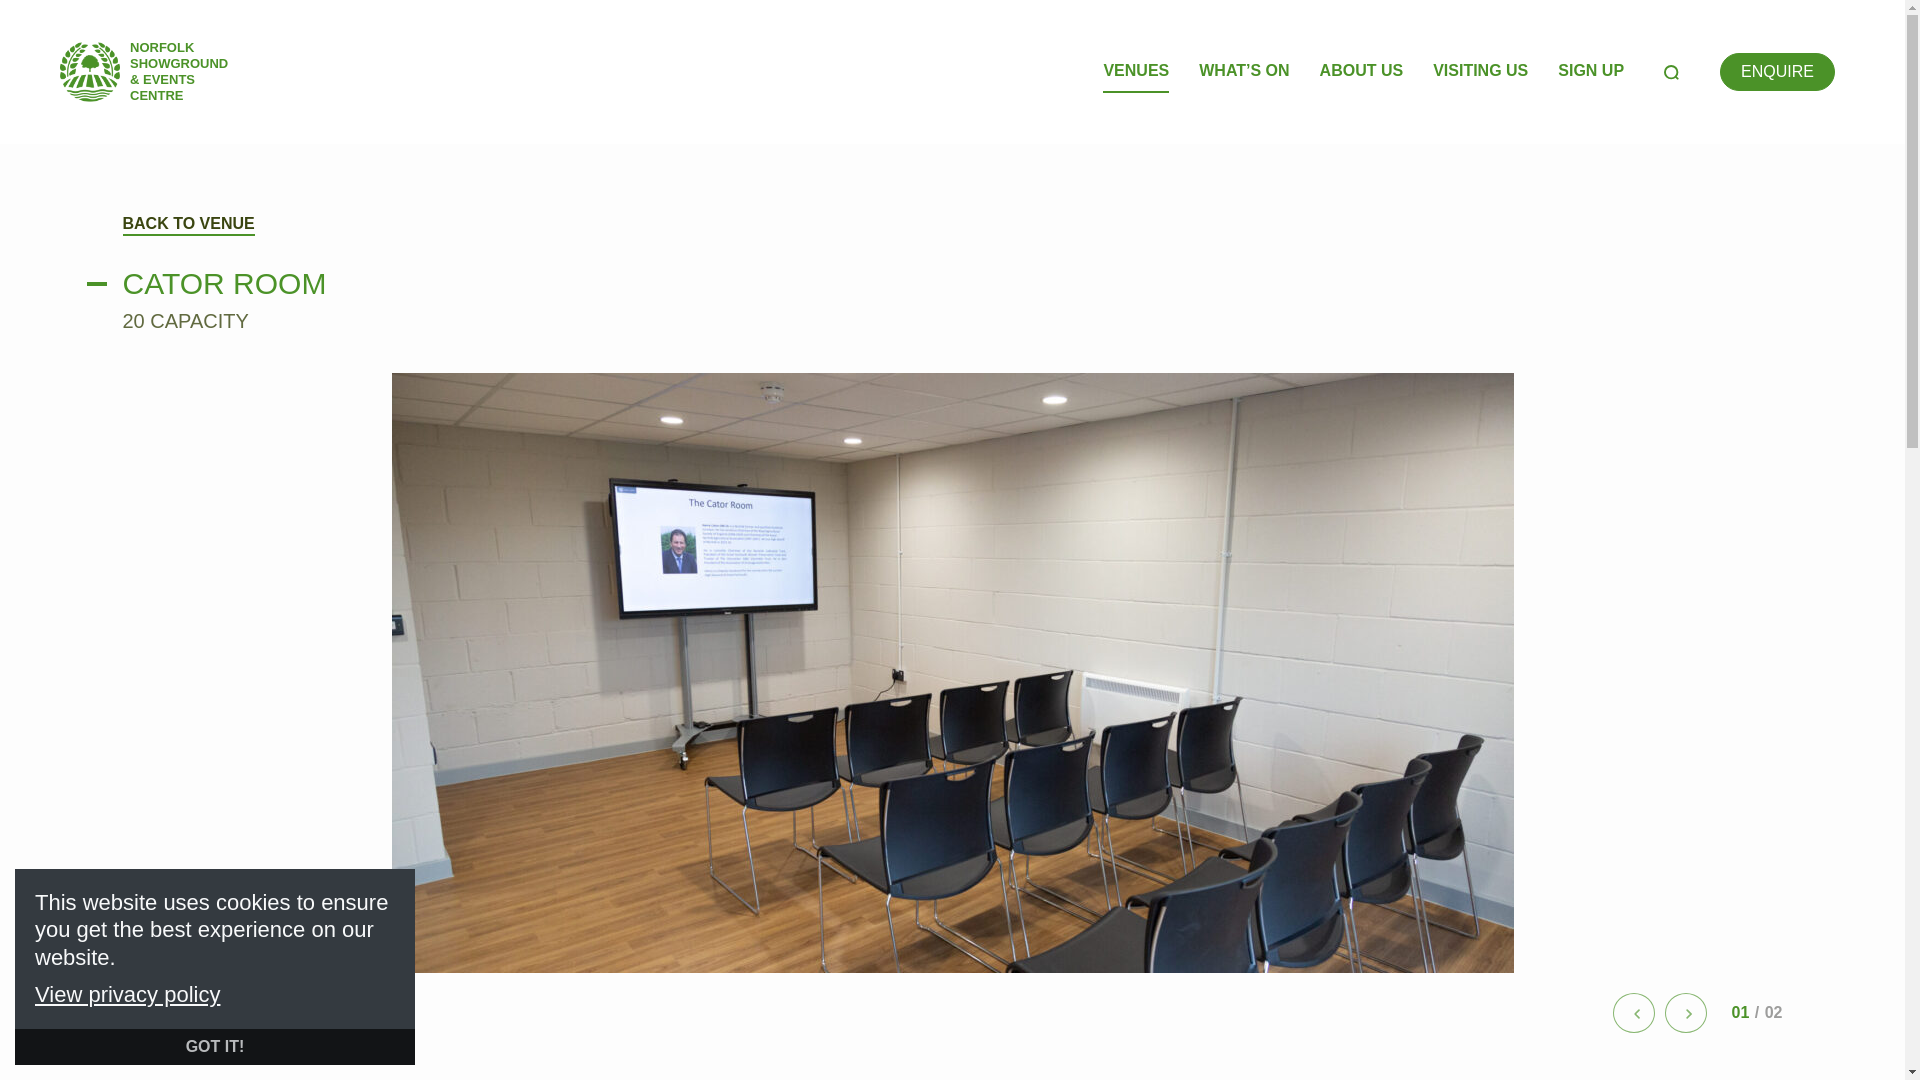 This screenshot has height=1080, width=1920. Describe the element at coordinates (1362, 71) in the screenshot. I see `ABOUT US` at that location.